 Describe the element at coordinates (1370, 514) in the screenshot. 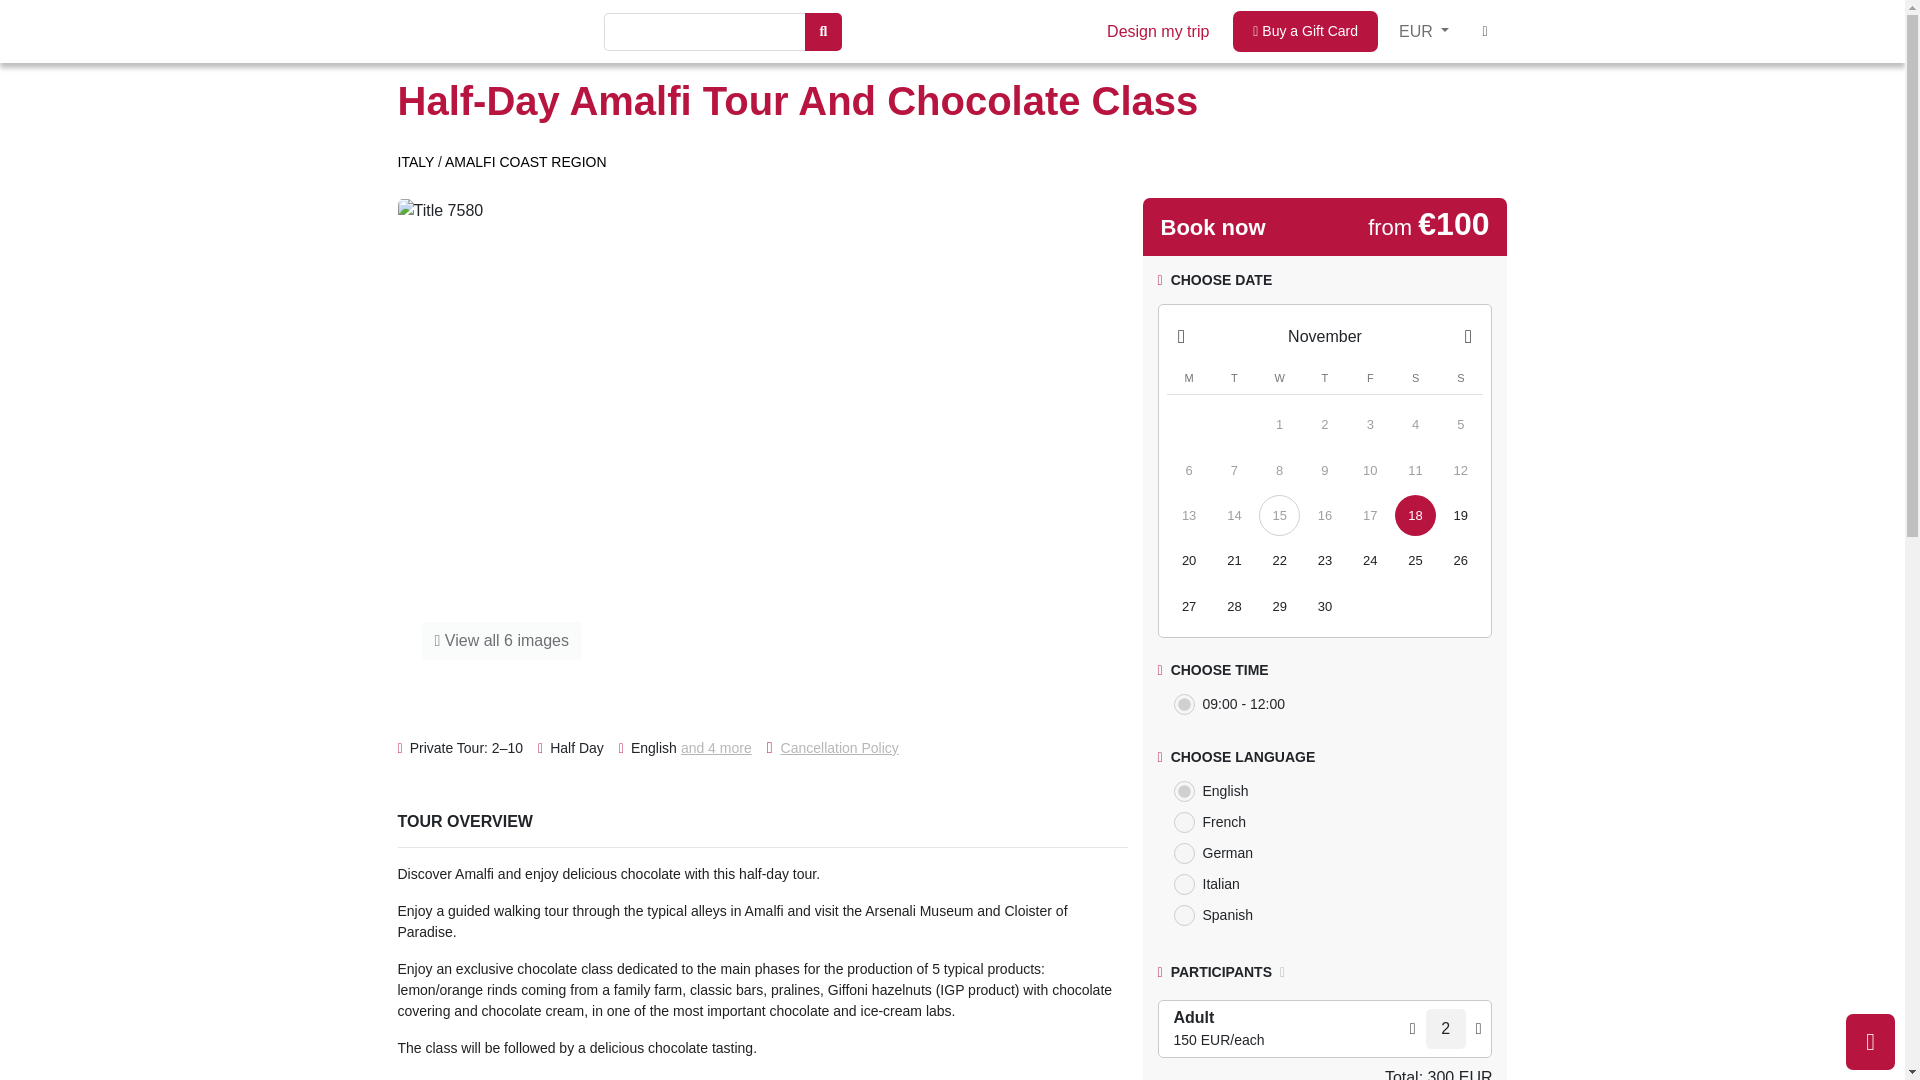

I see `17` at that location.